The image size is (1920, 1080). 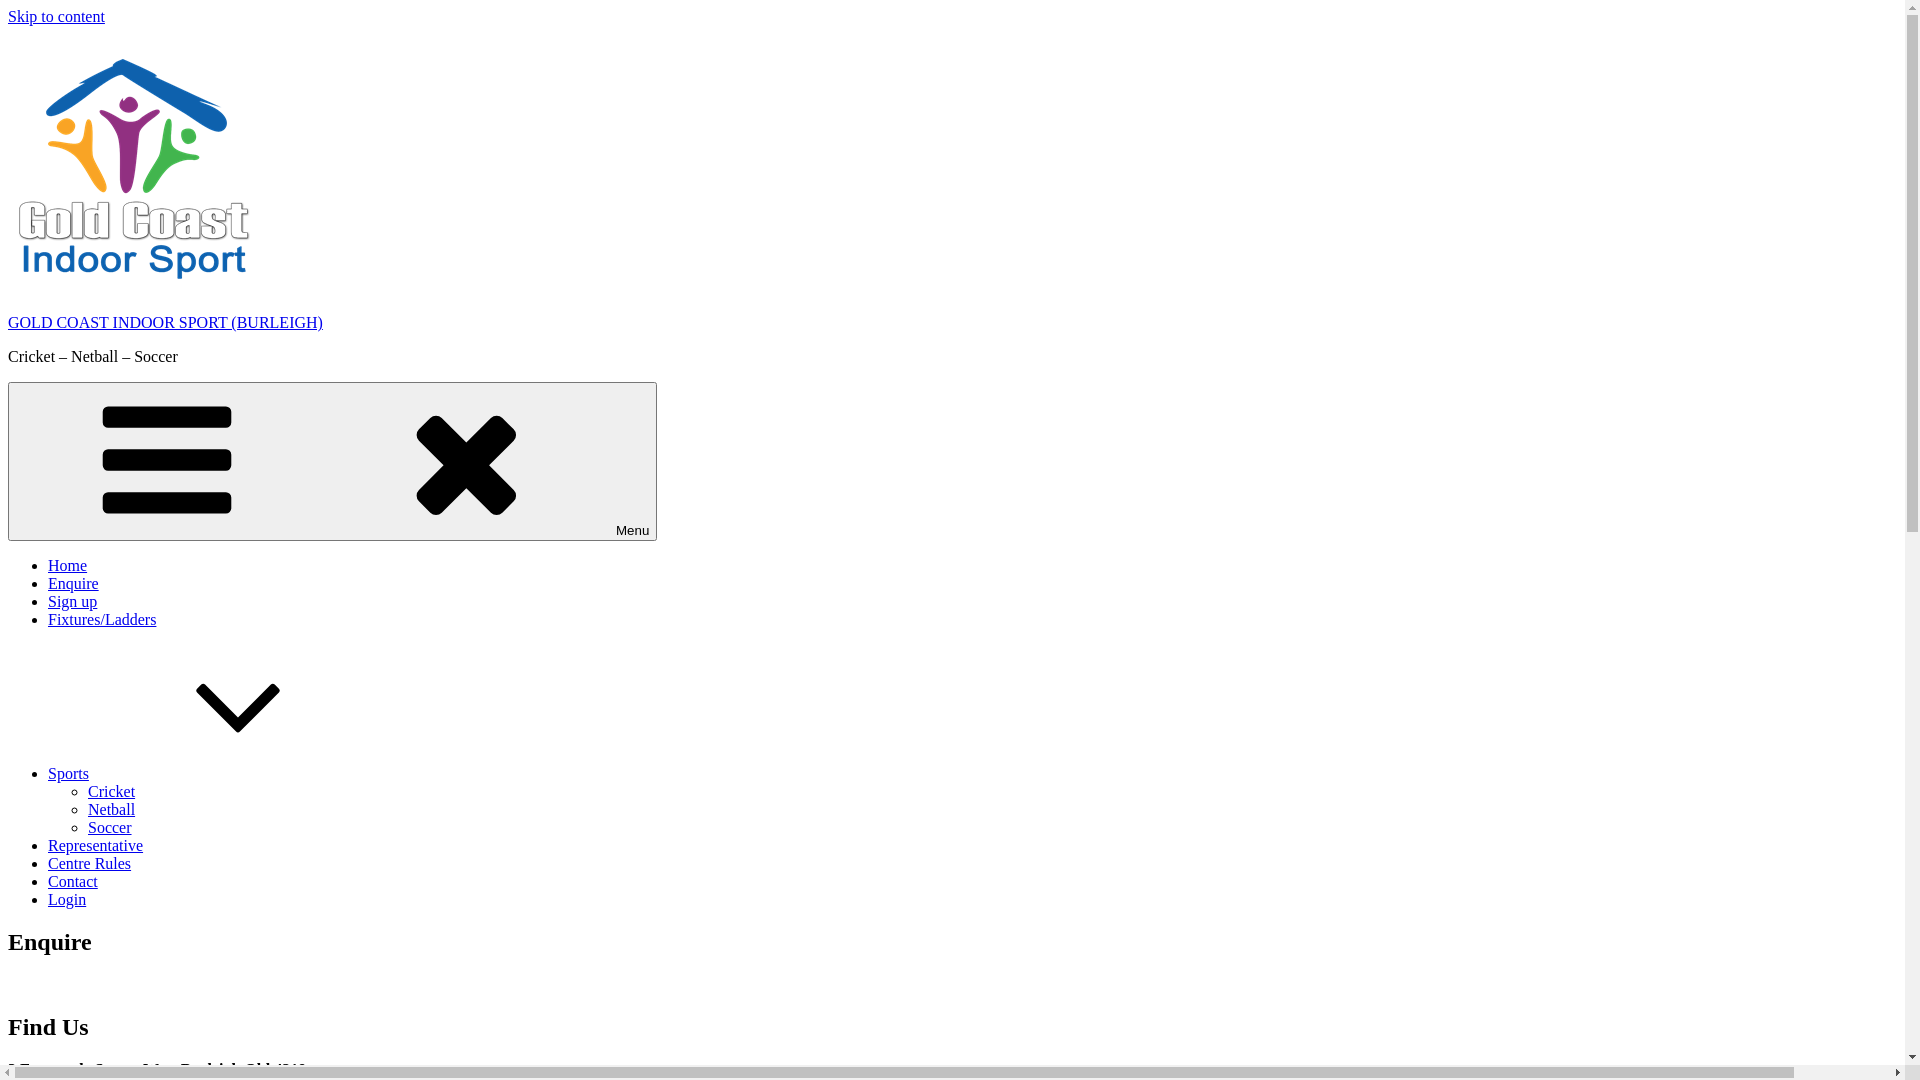 I want to click on Menu, so click(x=332, y=462).